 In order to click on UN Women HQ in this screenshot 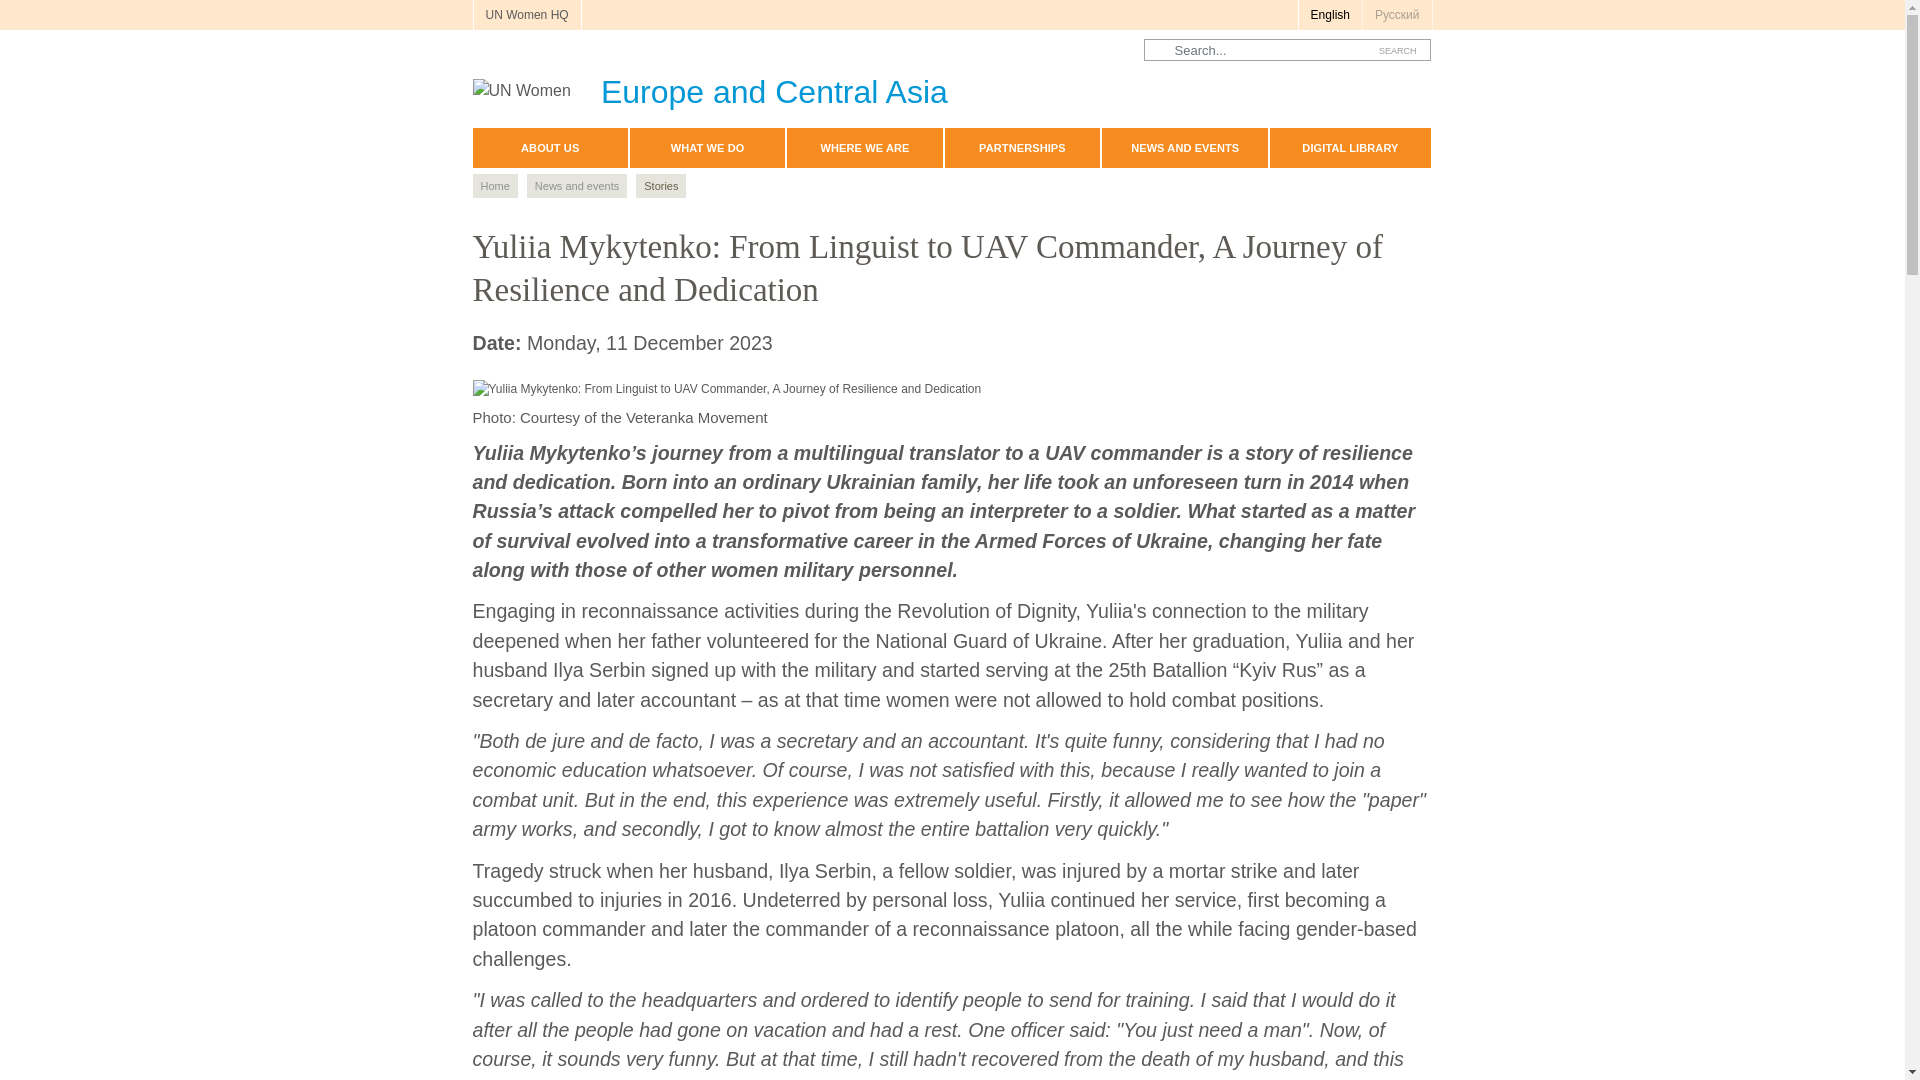, I will do `click(526, 15)`.